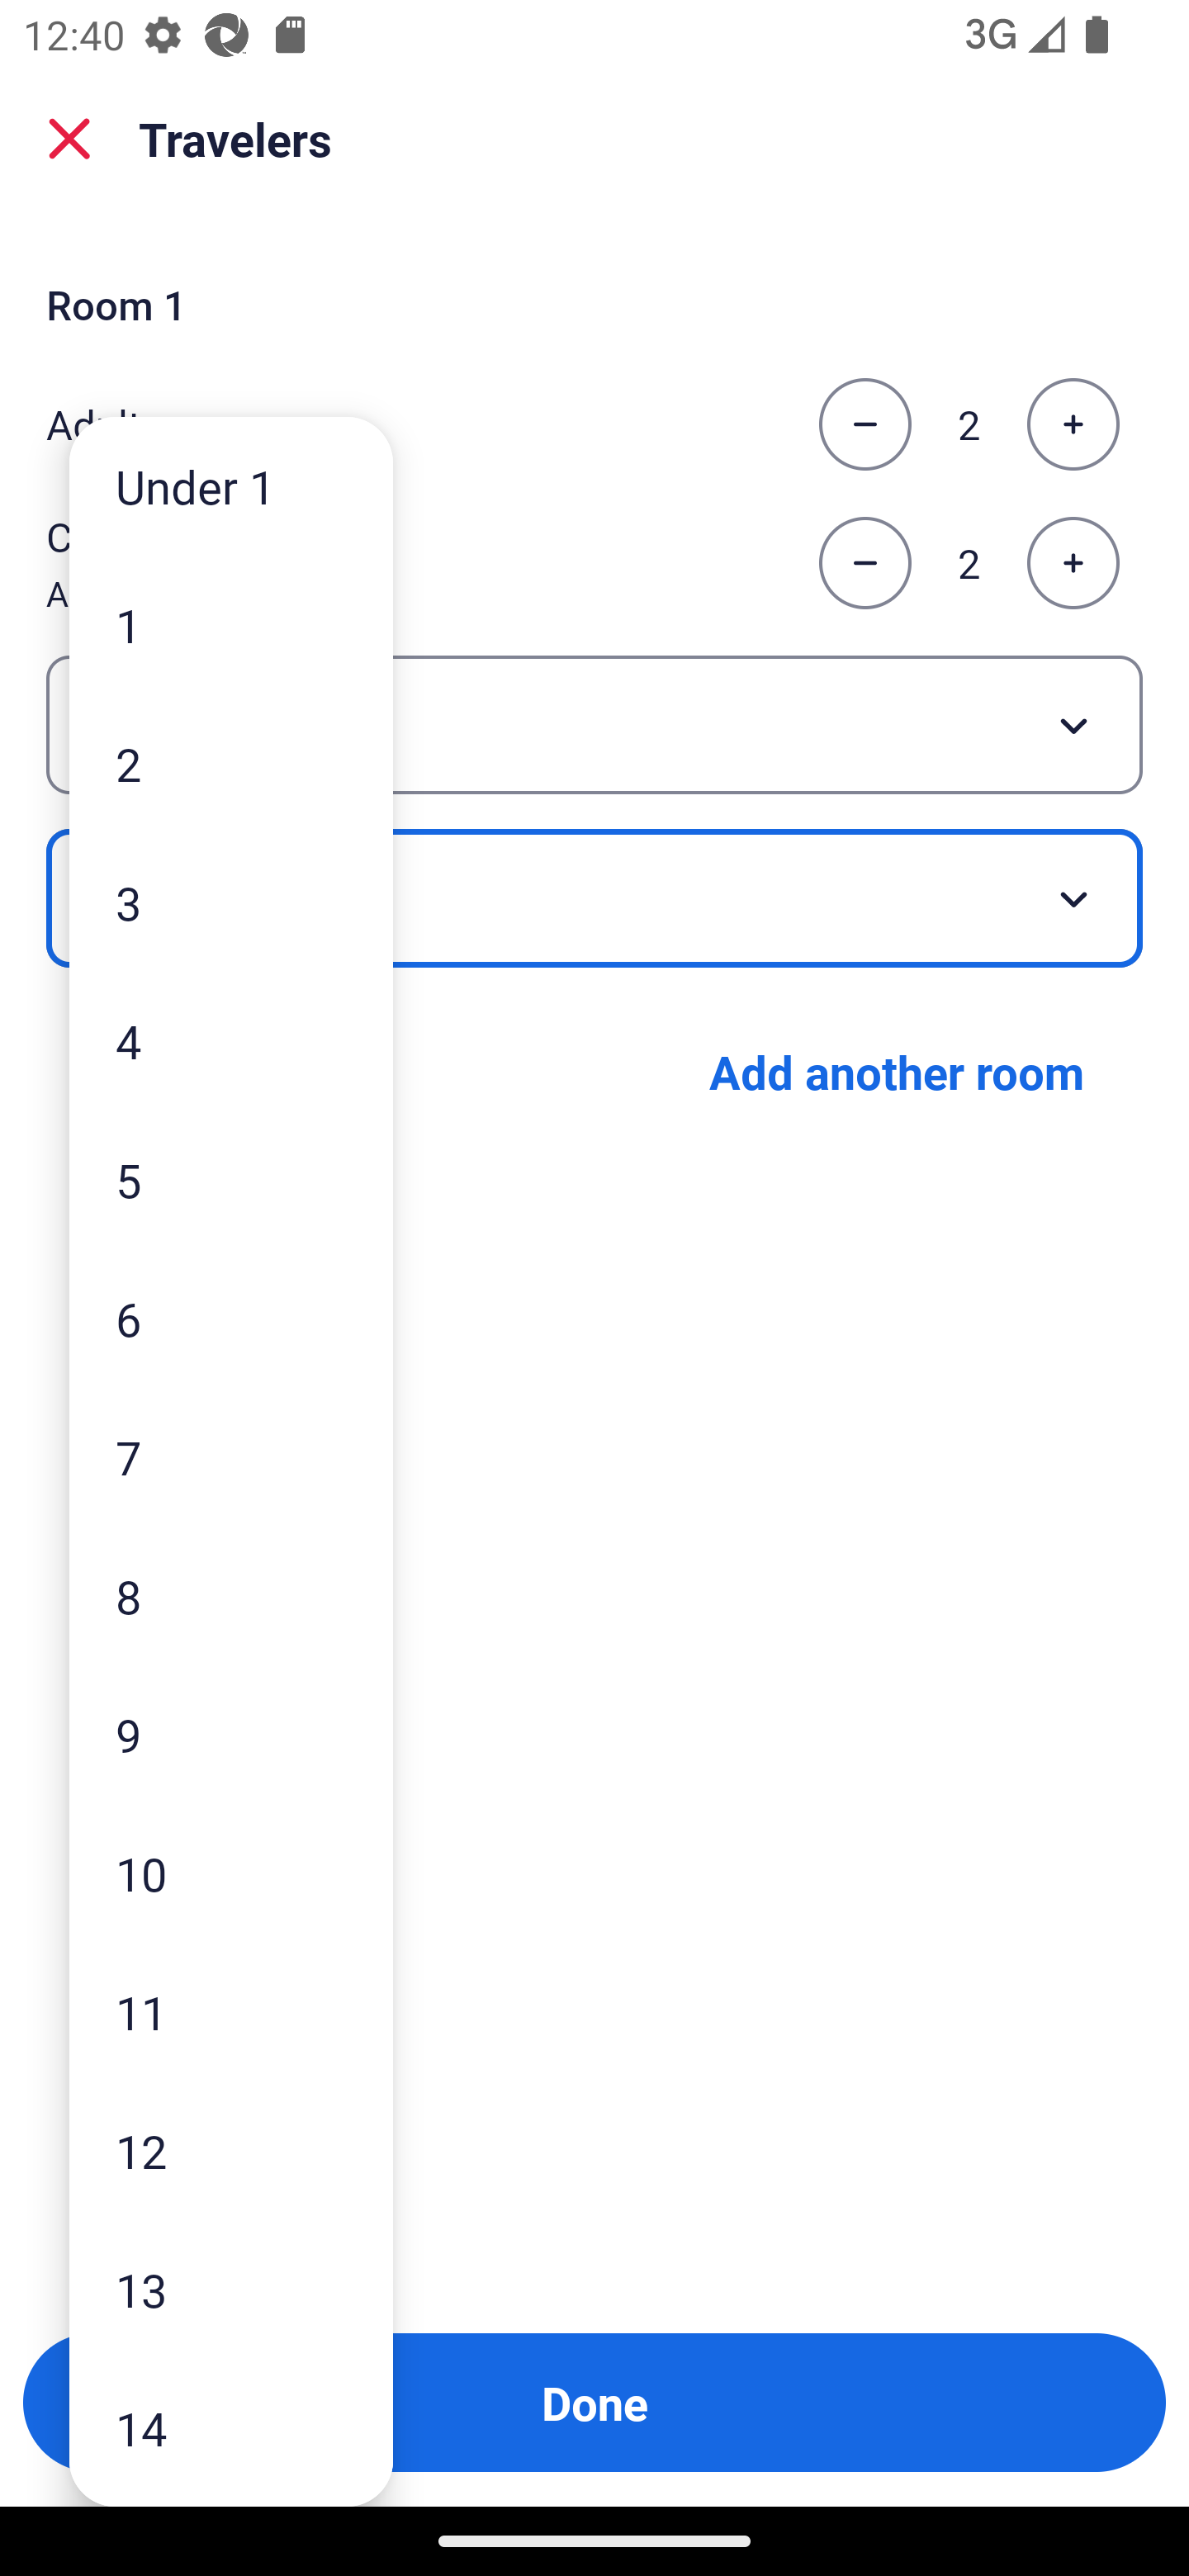 The height and width of the screenshot is (2576, 1189). Describe the element at coordinates (231, 2290) in the screenshot. I see `13` at that location.